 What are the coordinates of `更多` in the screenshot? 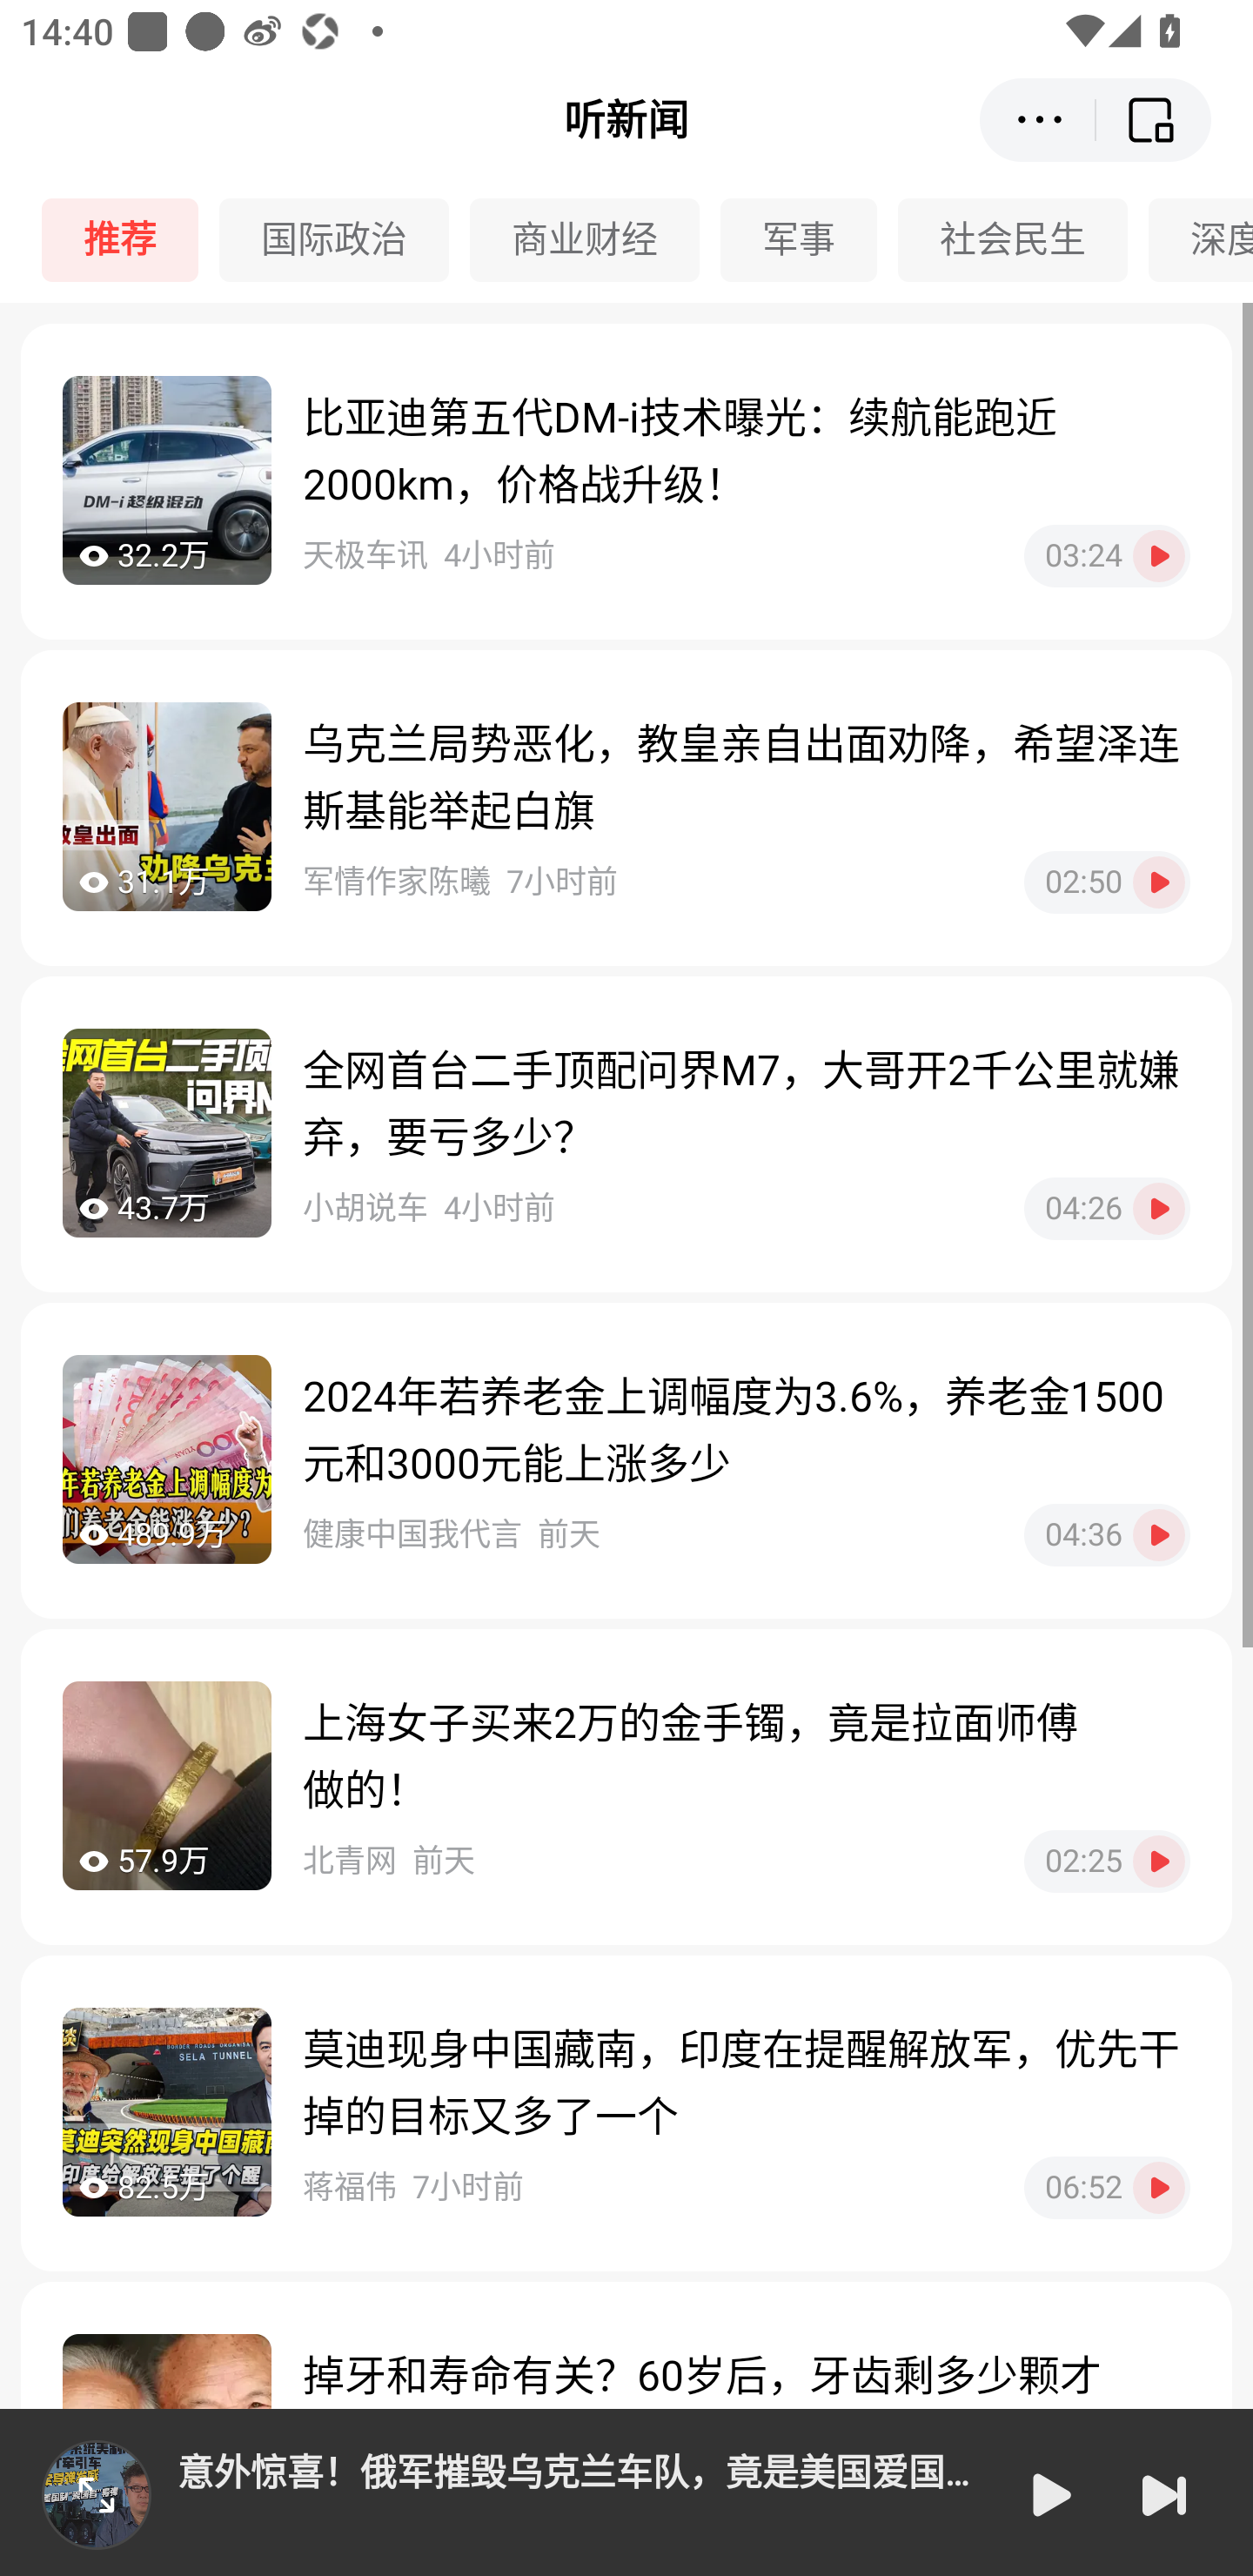 It's located at (1037, 119).